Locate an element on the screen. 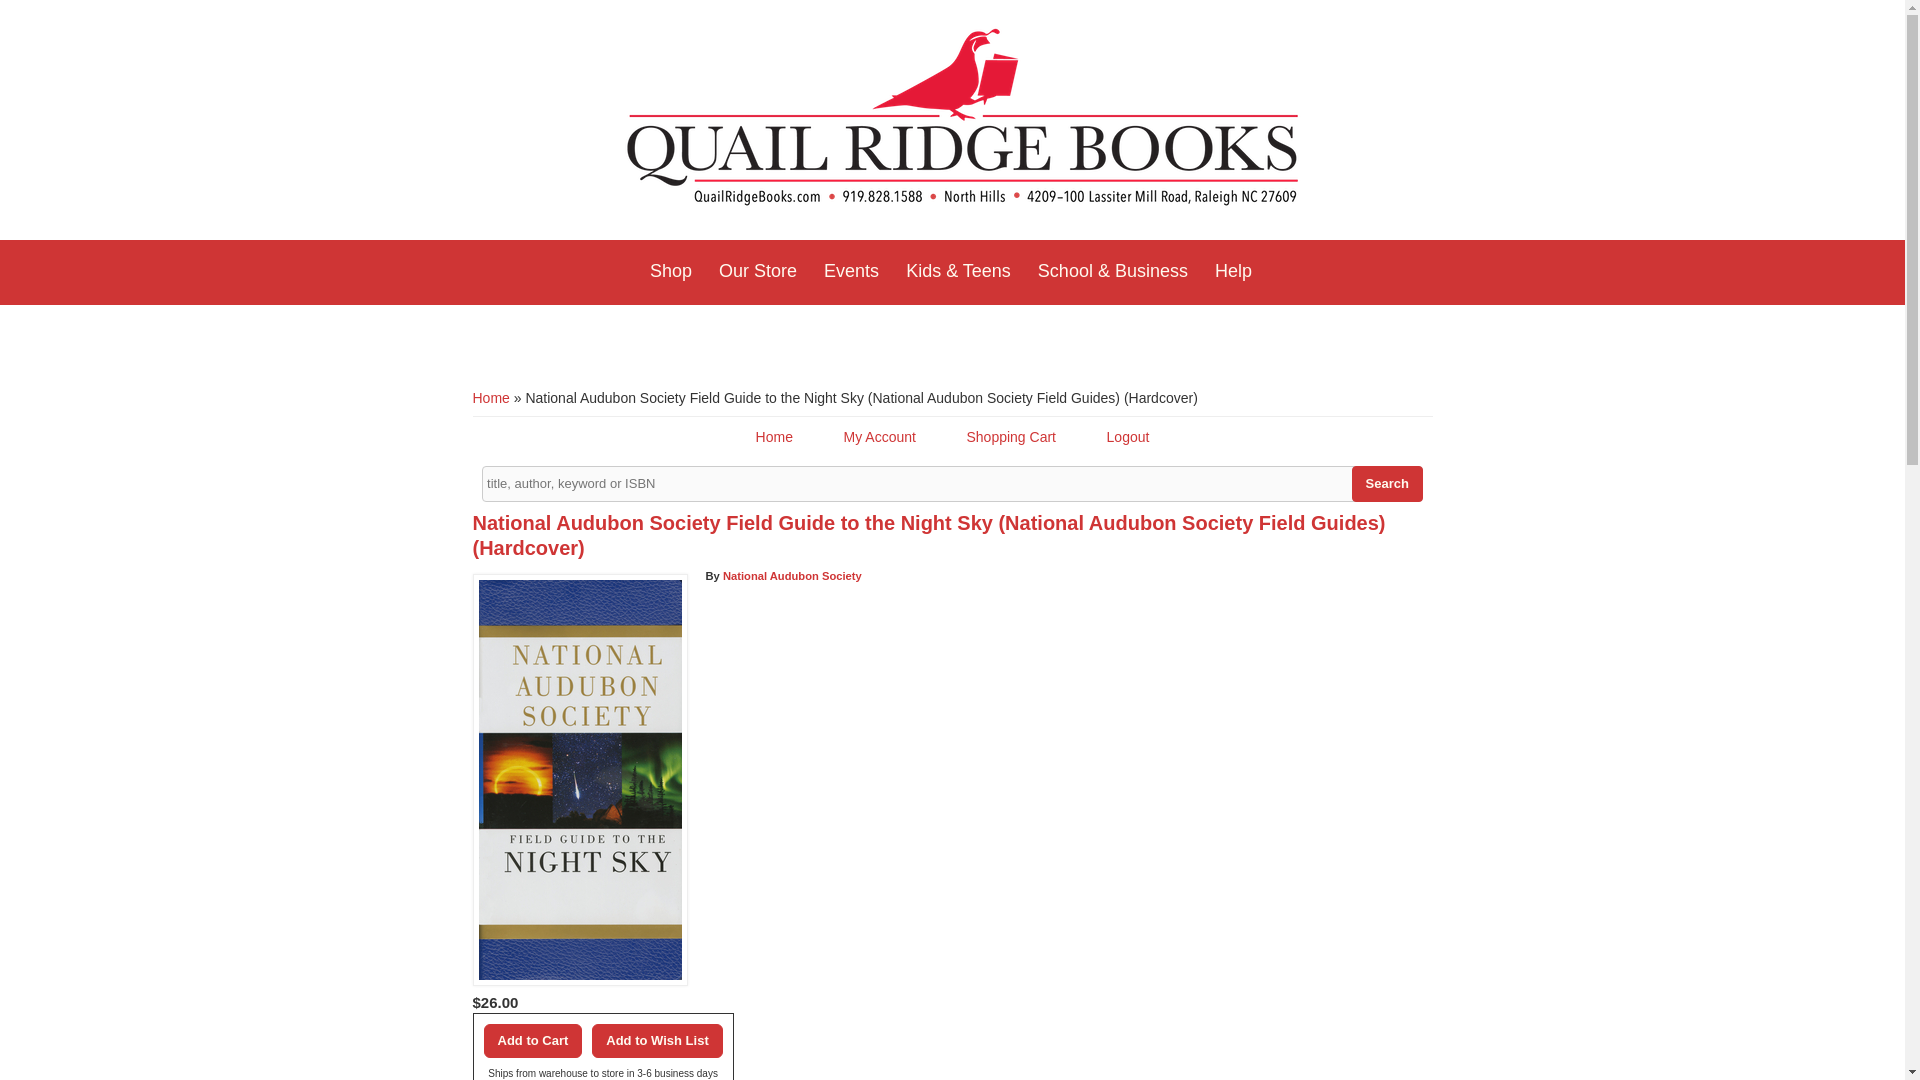 The width and height of the screenshot is (1920, 1080). Search is located at coordinates (1386, 484).